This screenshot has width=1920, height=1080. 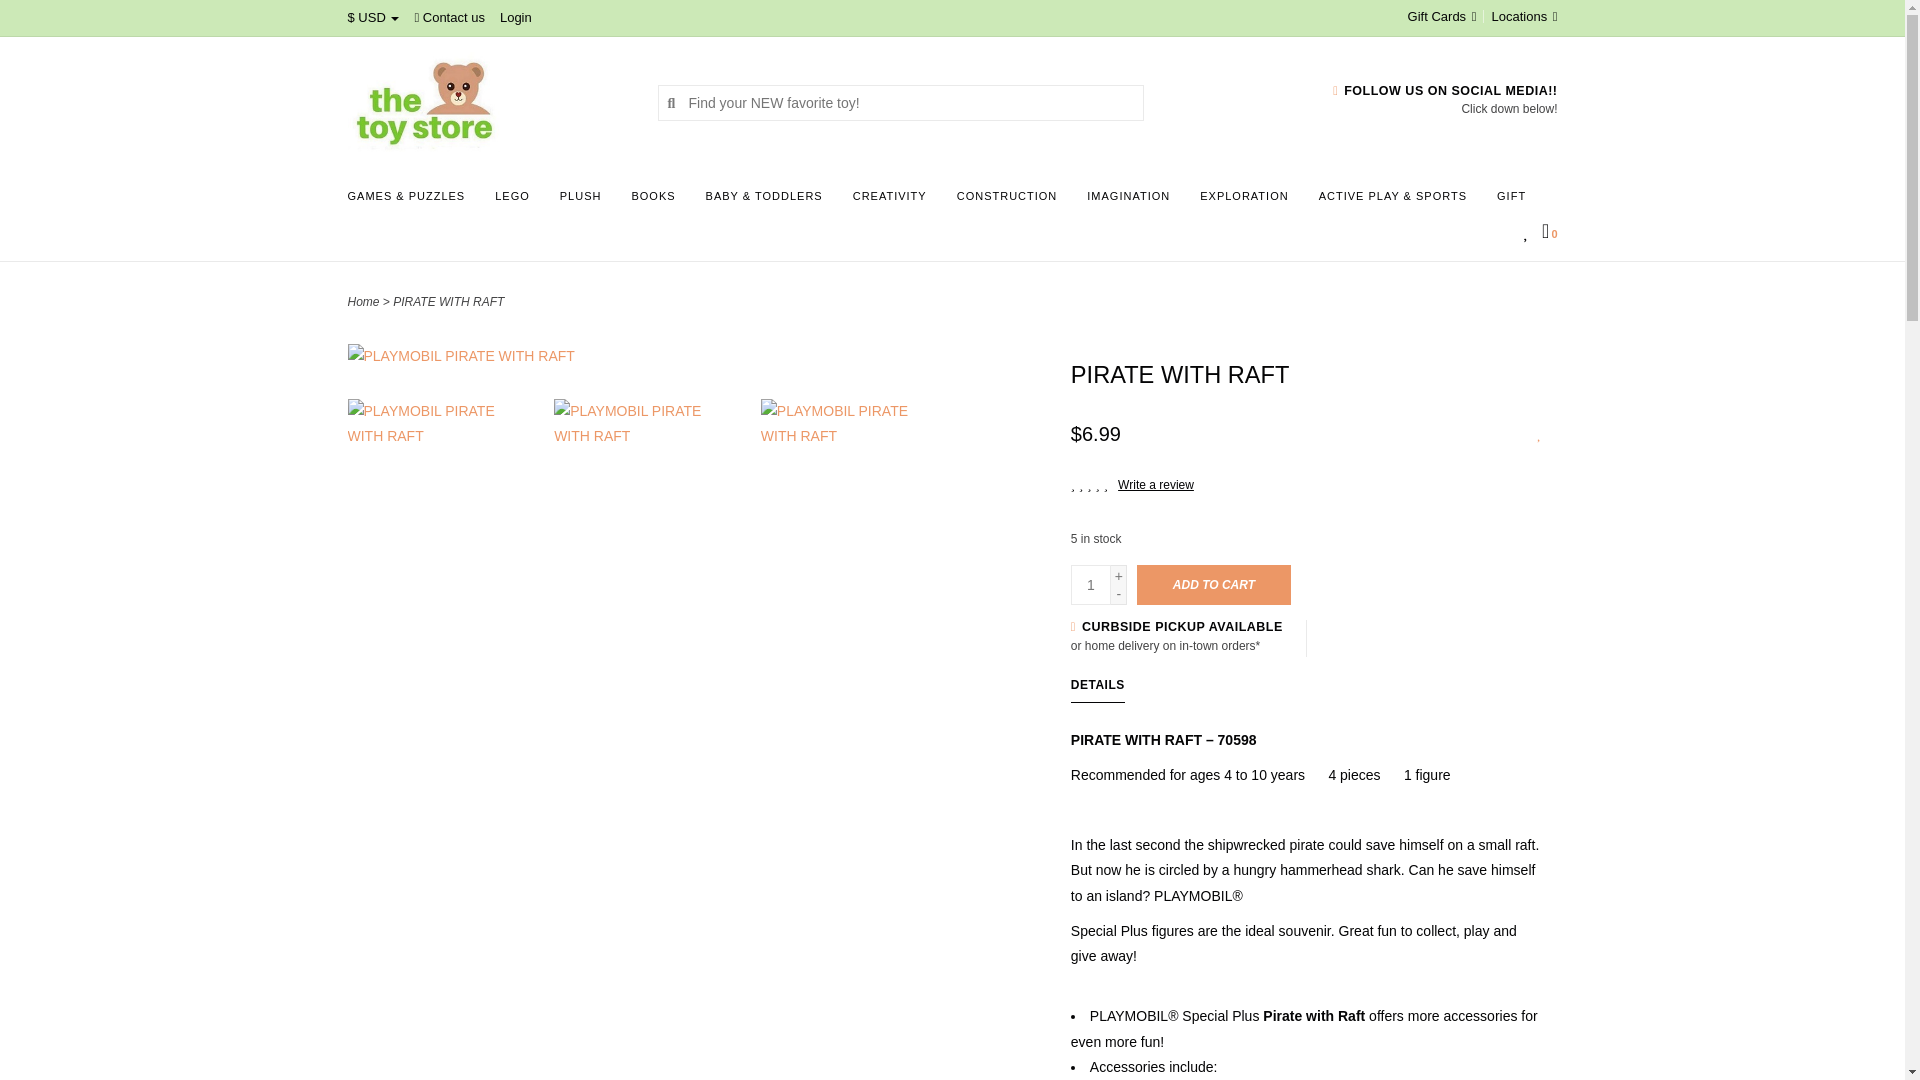 What do you see at coordinates (517, 202) in the screenshot?
I see `LEGO` at bounding box center [517, 202].